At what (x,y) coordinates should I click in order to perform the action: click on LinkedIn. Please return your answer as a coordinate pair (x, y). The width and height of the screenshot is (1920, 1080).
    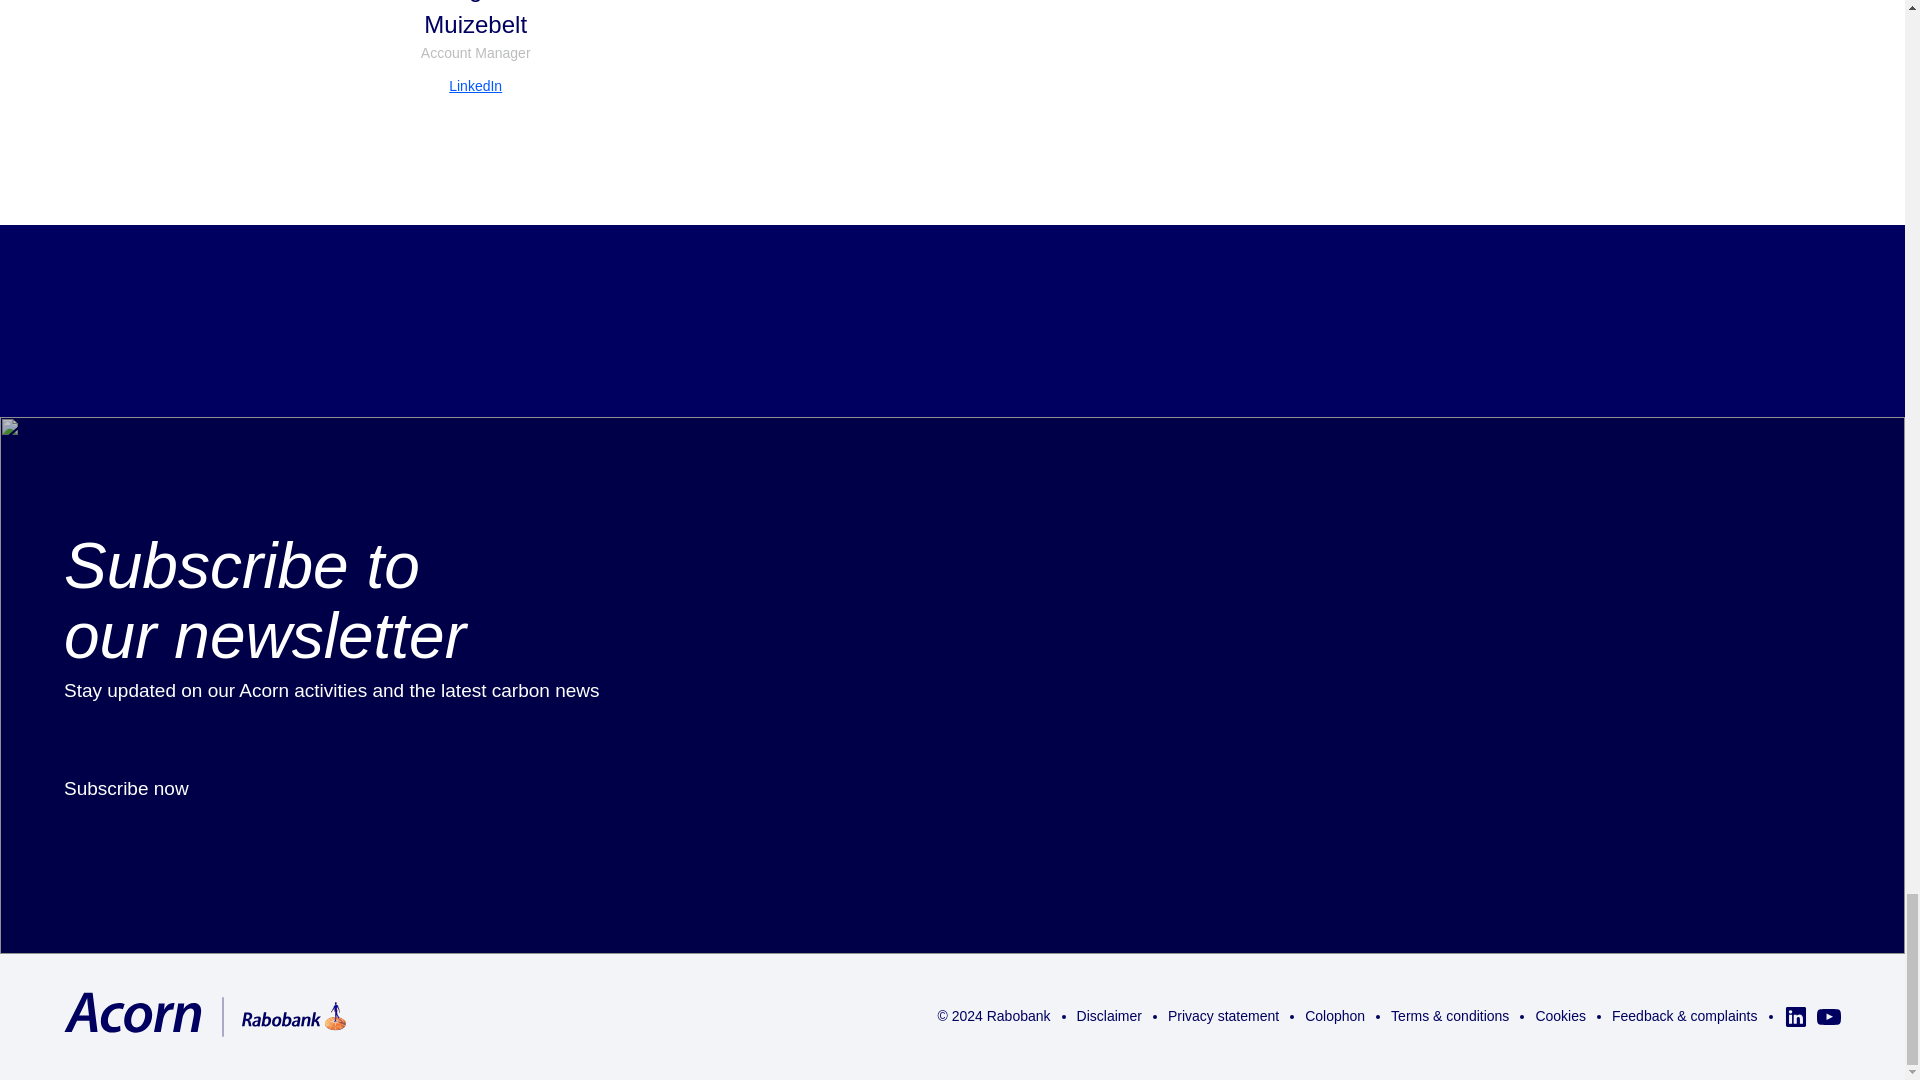
    Looking at the image, I should click on (475, 86).